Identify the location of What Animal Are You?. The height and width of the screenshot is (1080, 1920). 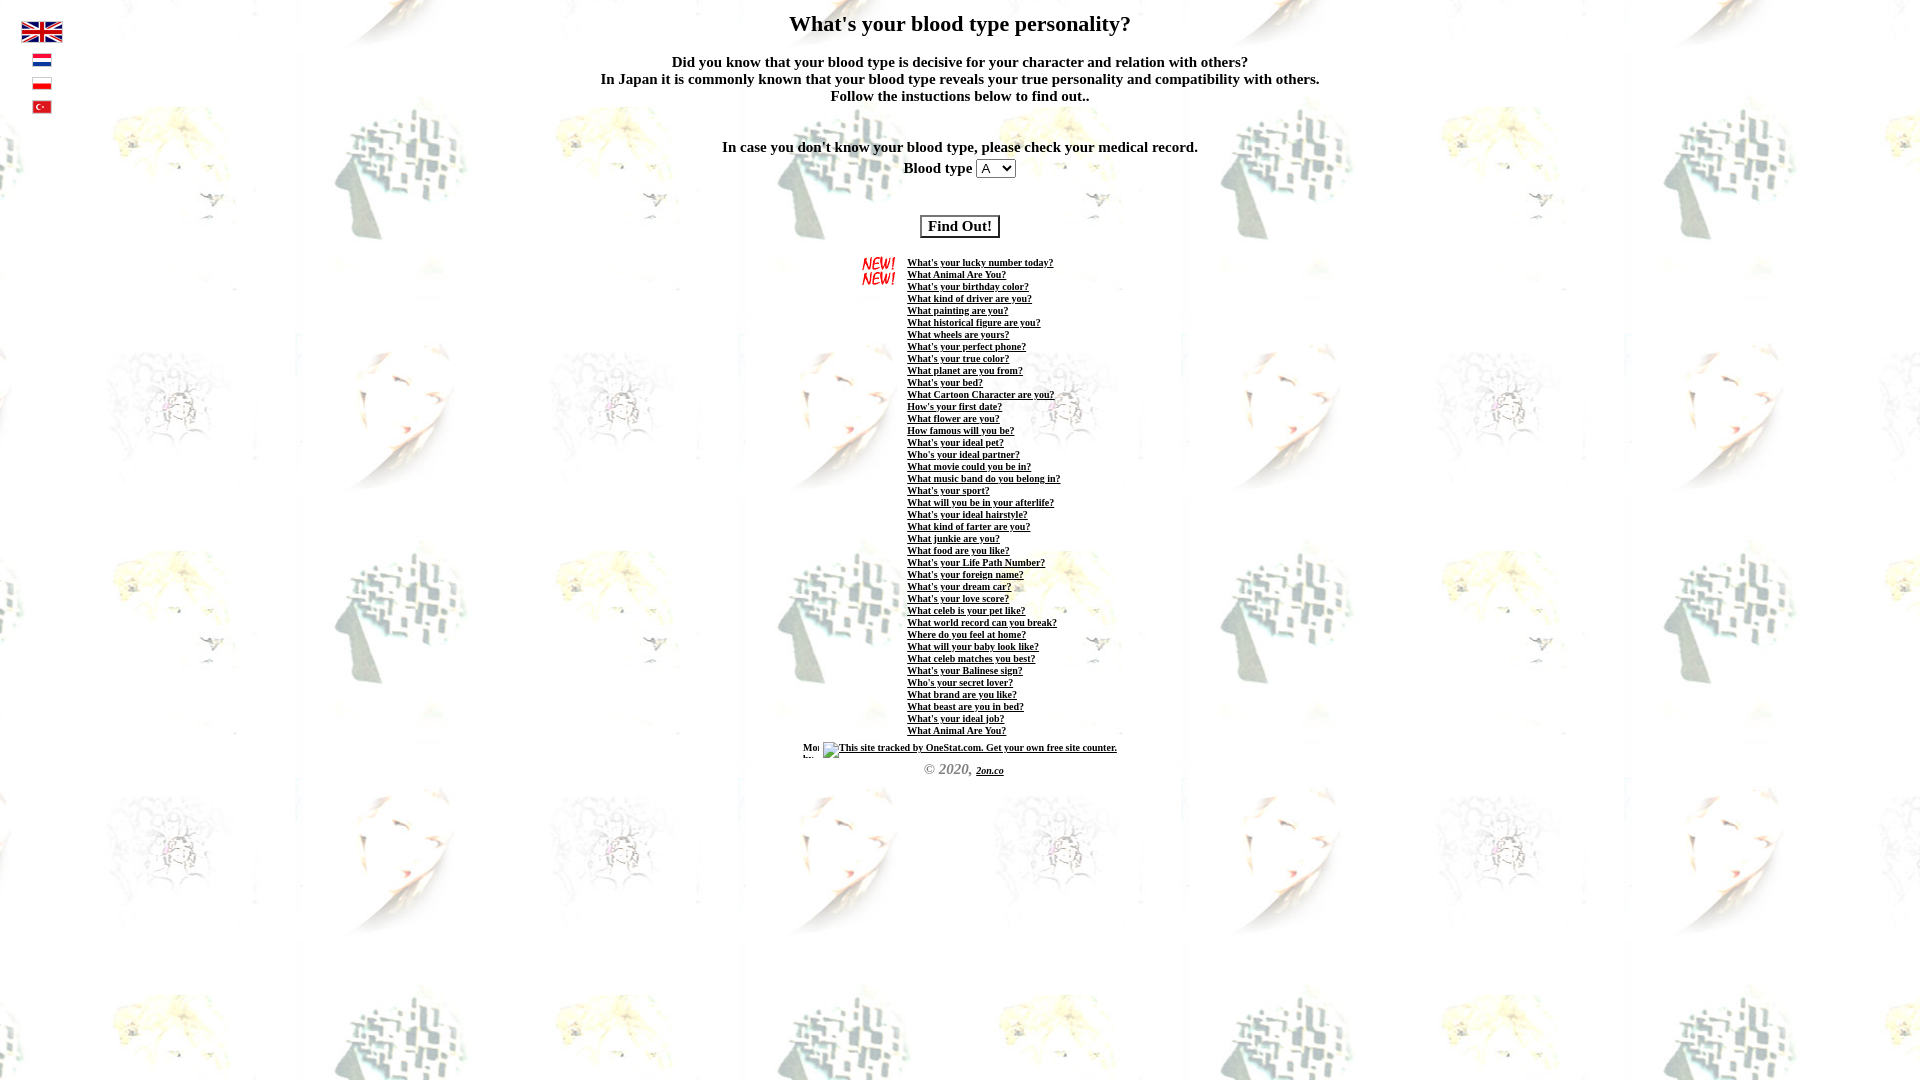
(956, 730).